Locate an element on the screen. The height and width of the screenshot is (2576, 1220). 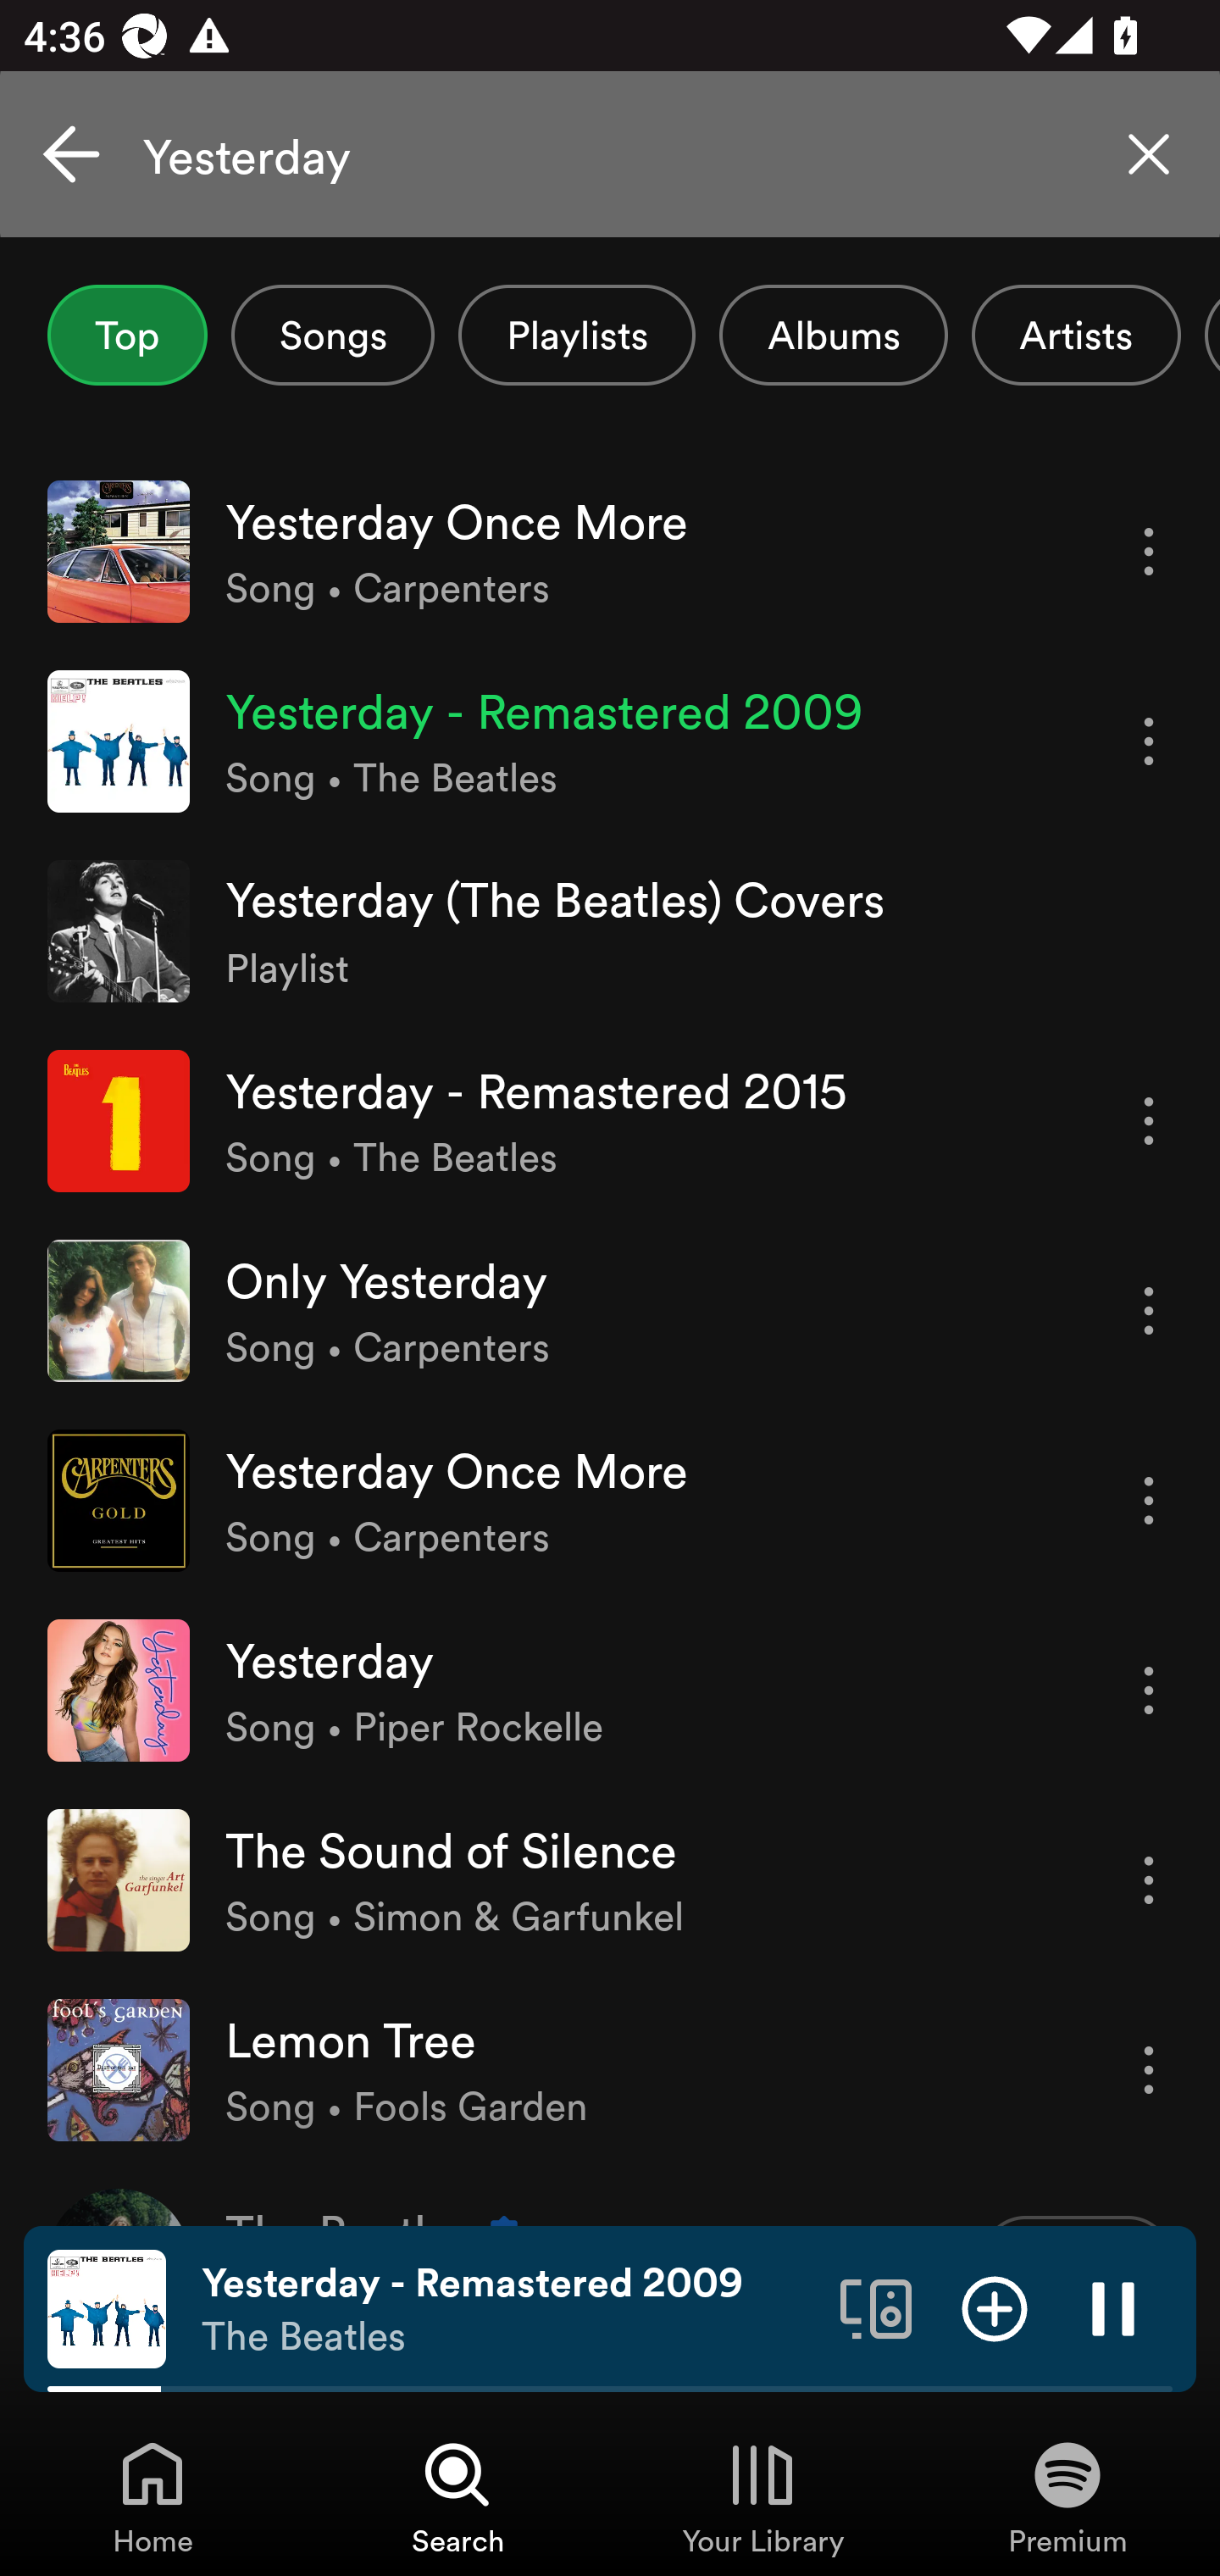
More options for song Yesterday Once More is located at coordinates (1149, 552).